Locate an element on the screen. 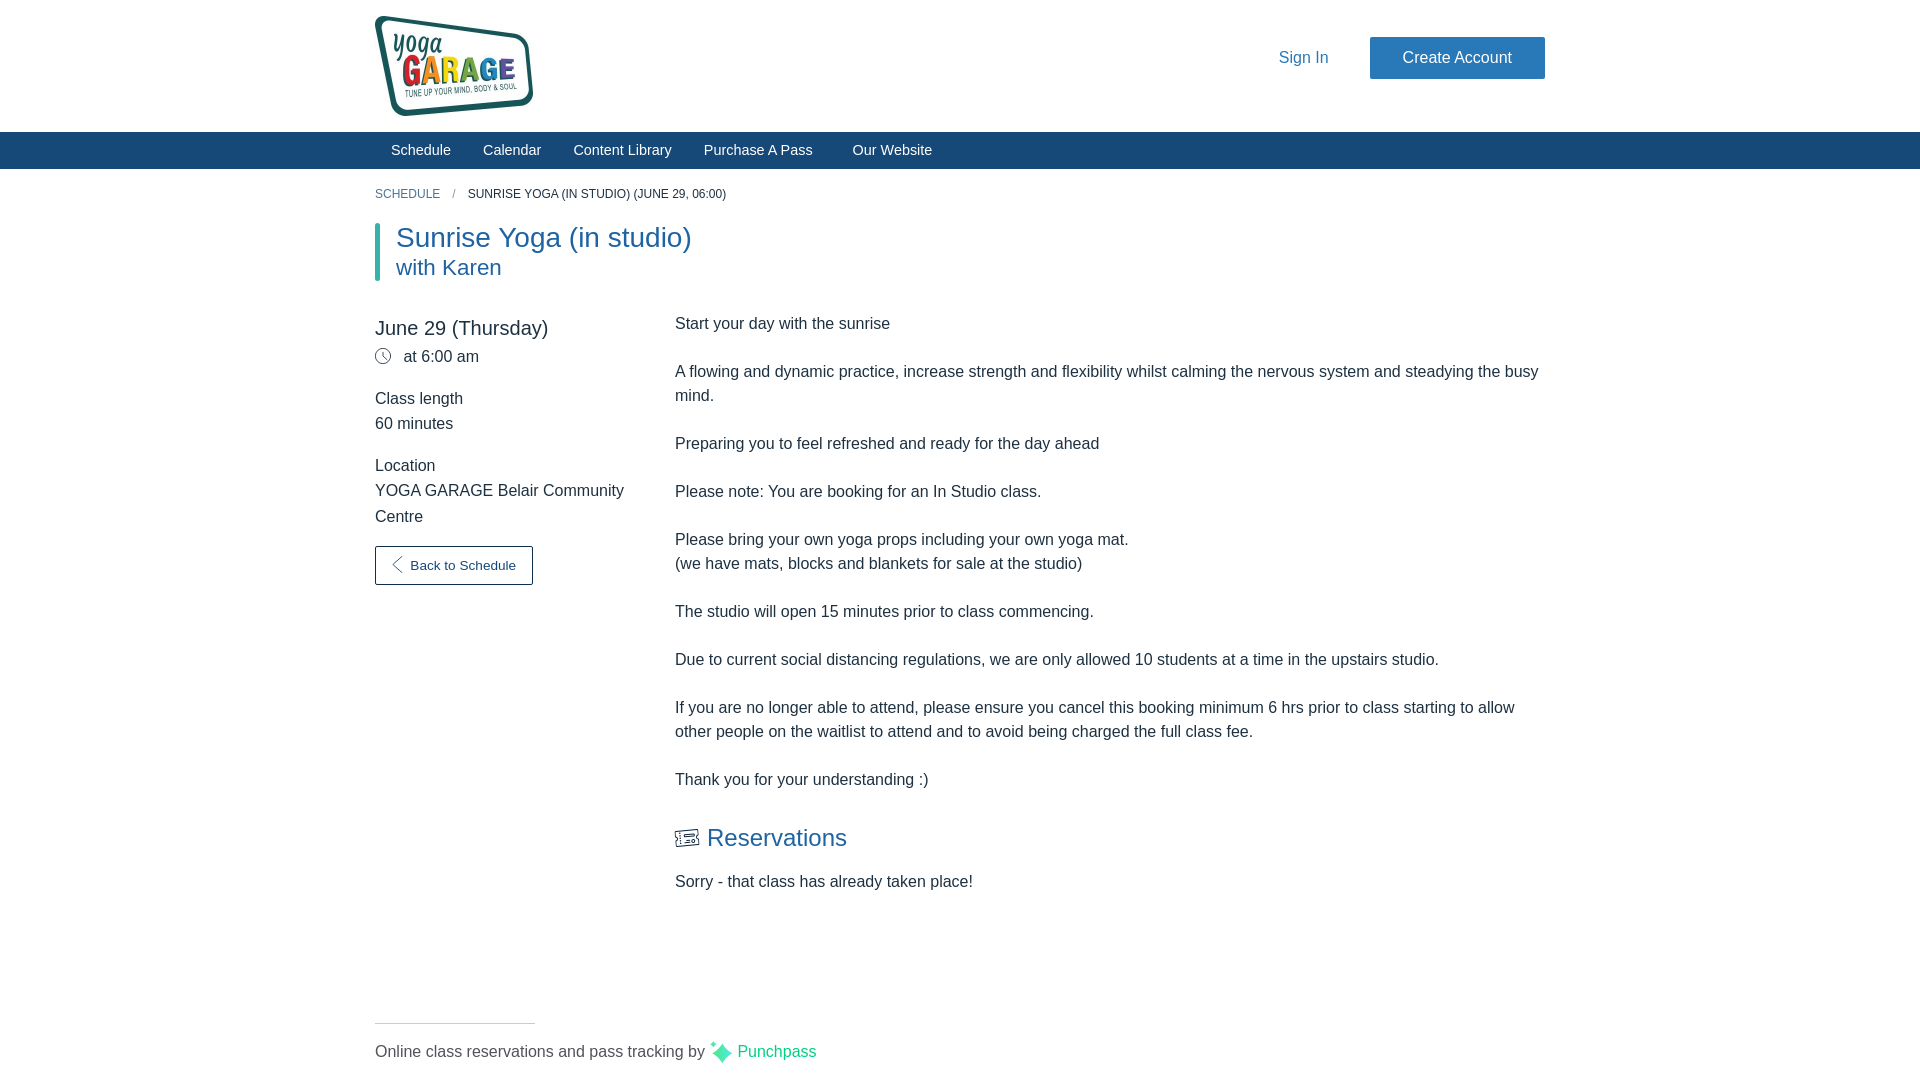 This screenshot has width=1920, height=1080. Schedule is located at coordinates (420, 150).